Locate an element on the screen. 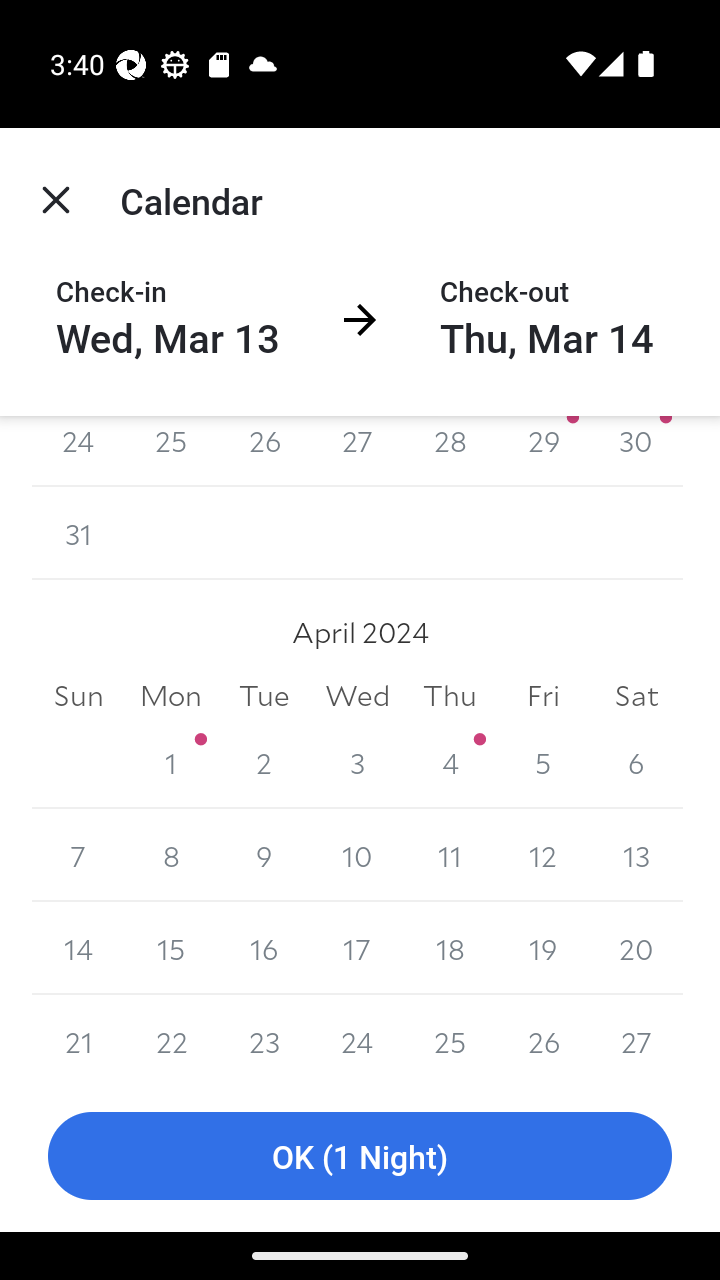 The height and width of the screenshot is (1280, 720). 11 11 April 2024 is located at coordinates (450, 855).